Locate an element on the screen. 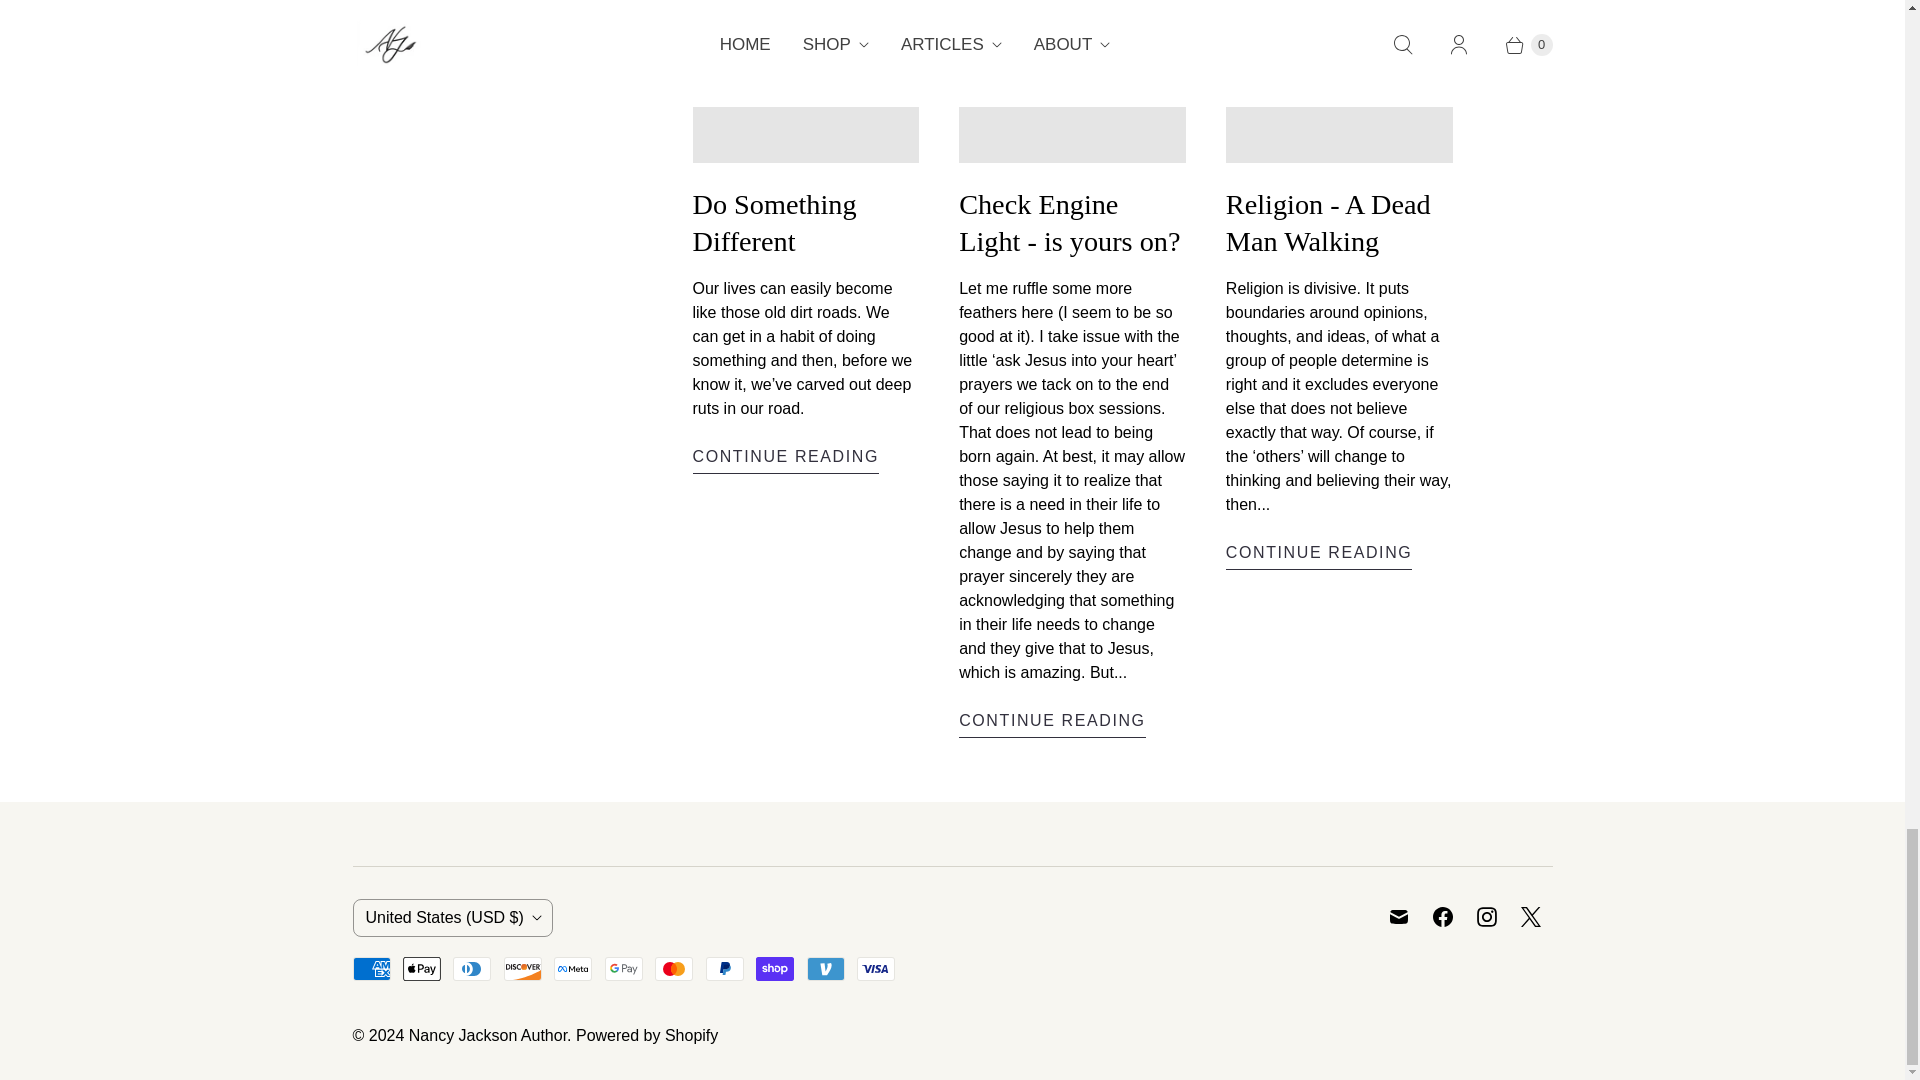 This screenshot has width=1920, height=1080. Diners Club is located at coordinates (472, 968).